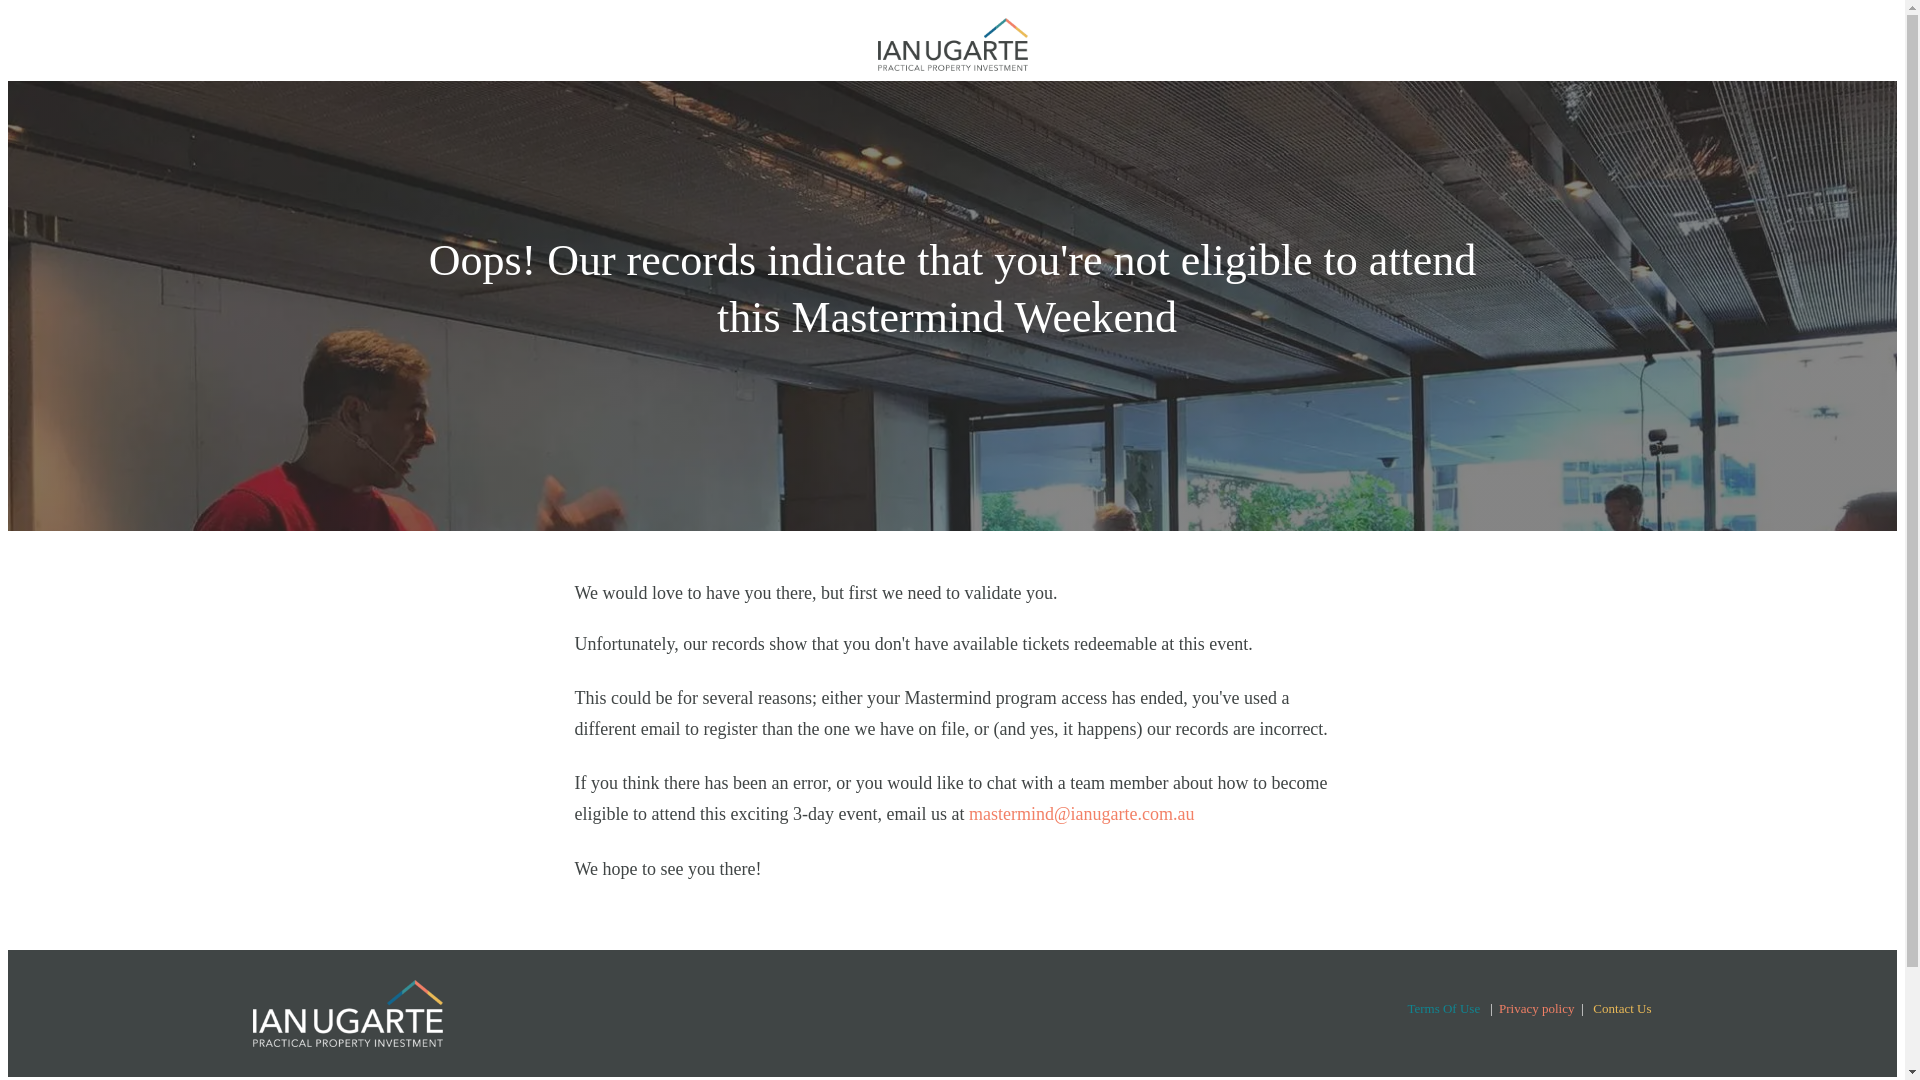 The height and width of the screenshot is (1080, 1920). I want to click on IU - Primary Logo - Horizontal, so click(346, 1013).